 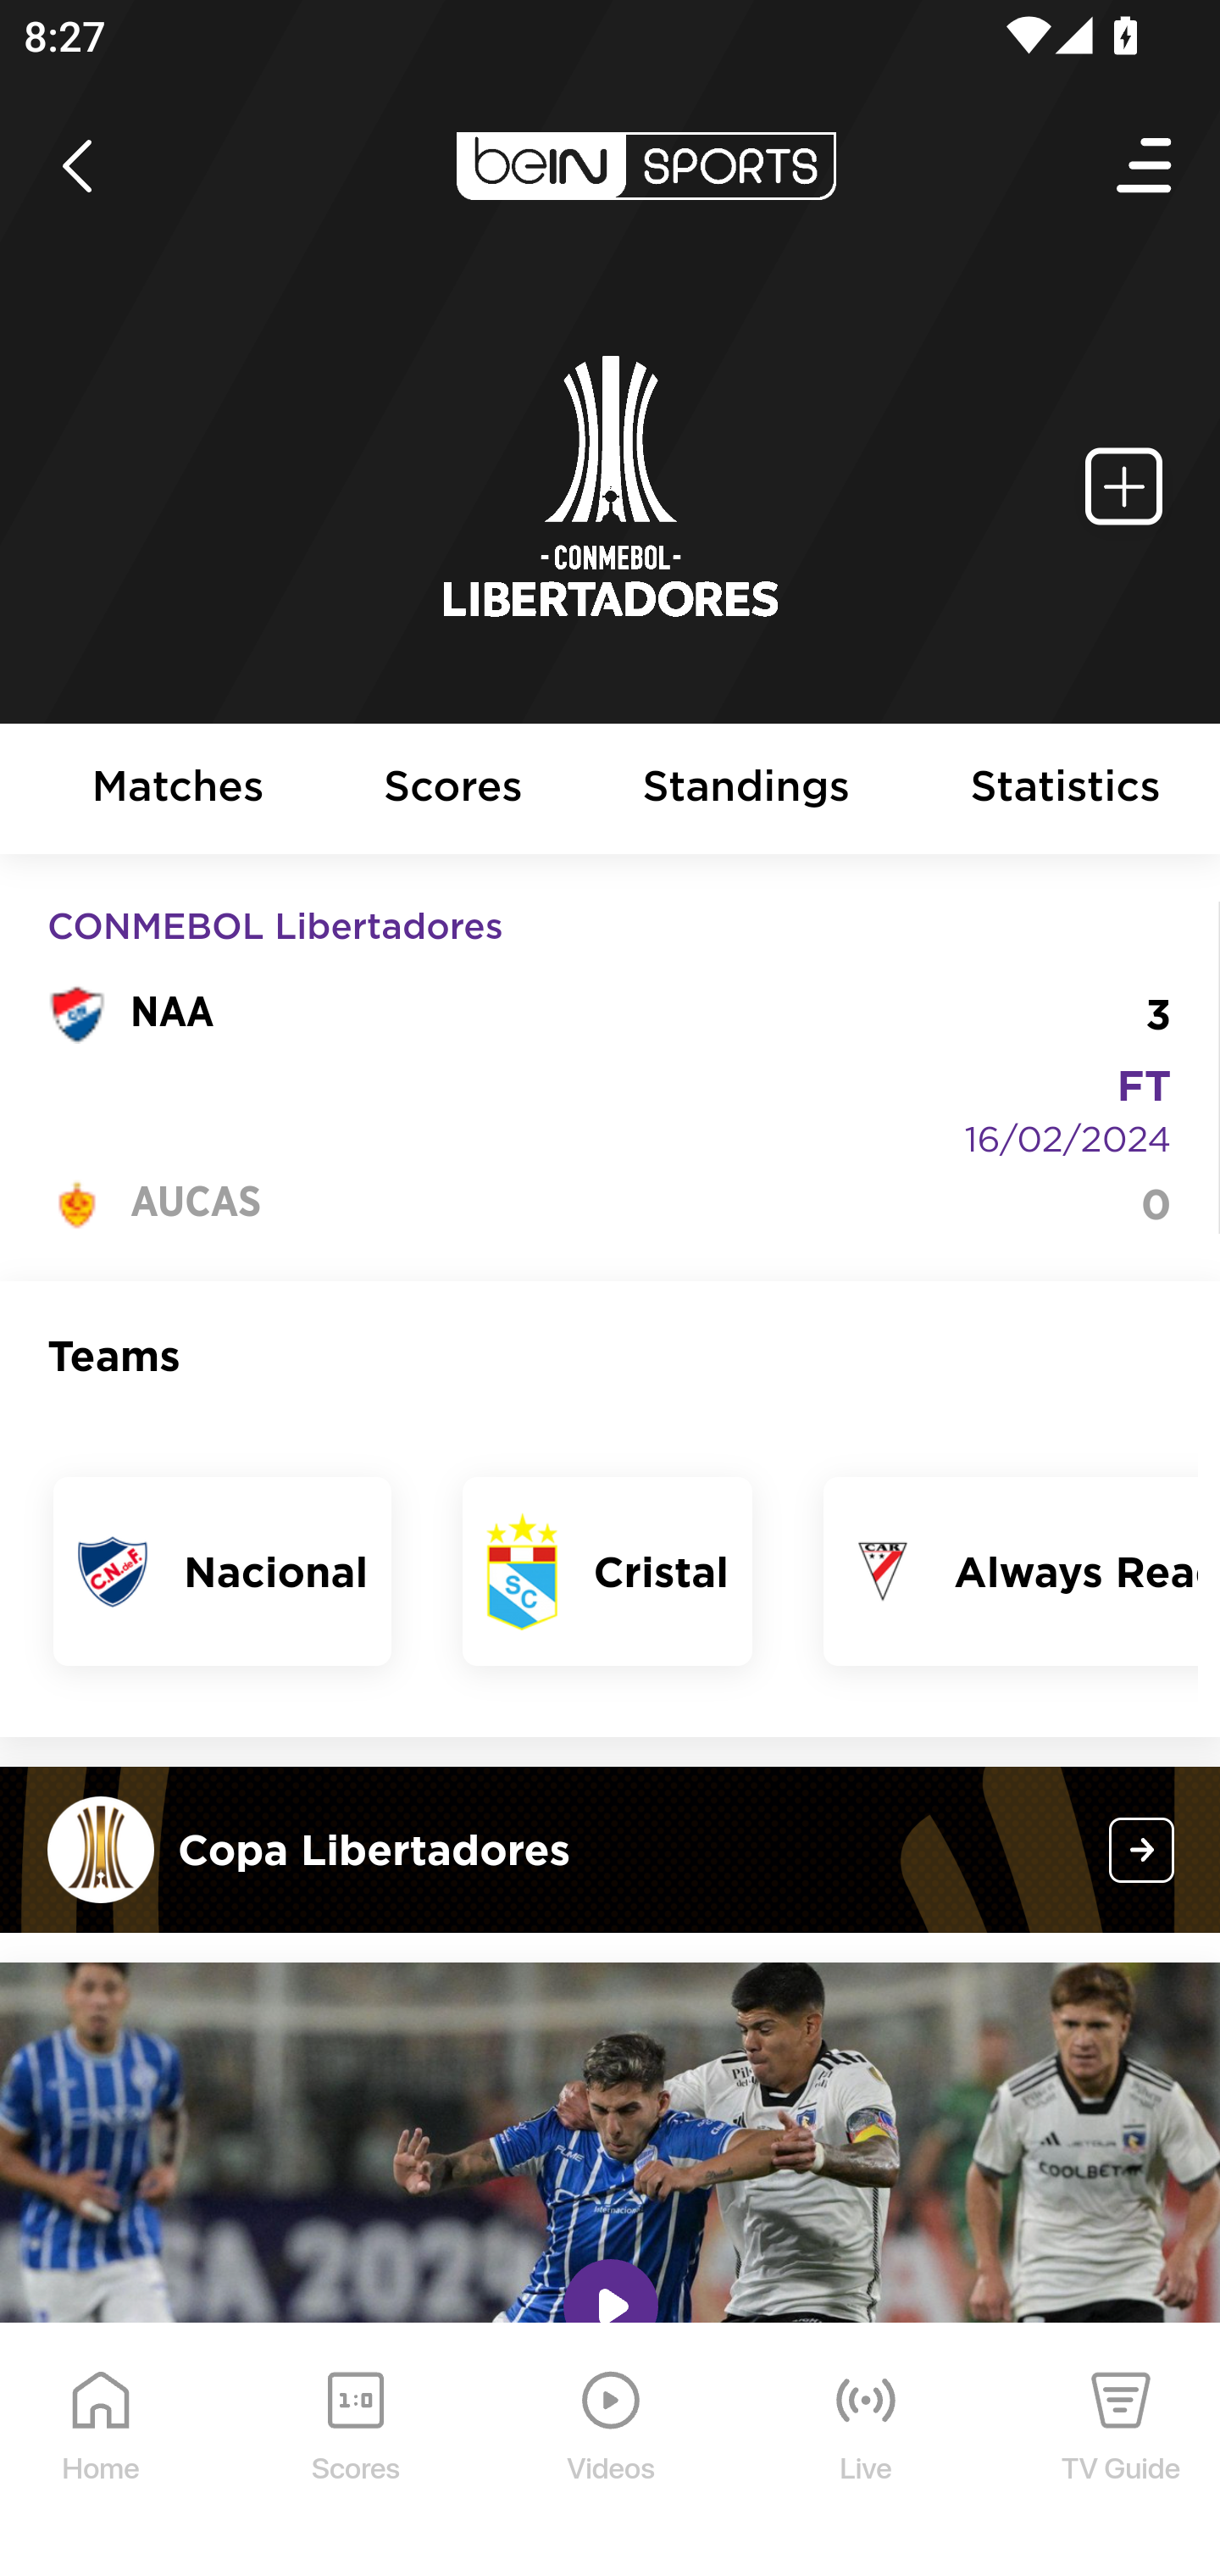 I want to click on Videos Videos Icon Videos, so click(x=612, y=2451).